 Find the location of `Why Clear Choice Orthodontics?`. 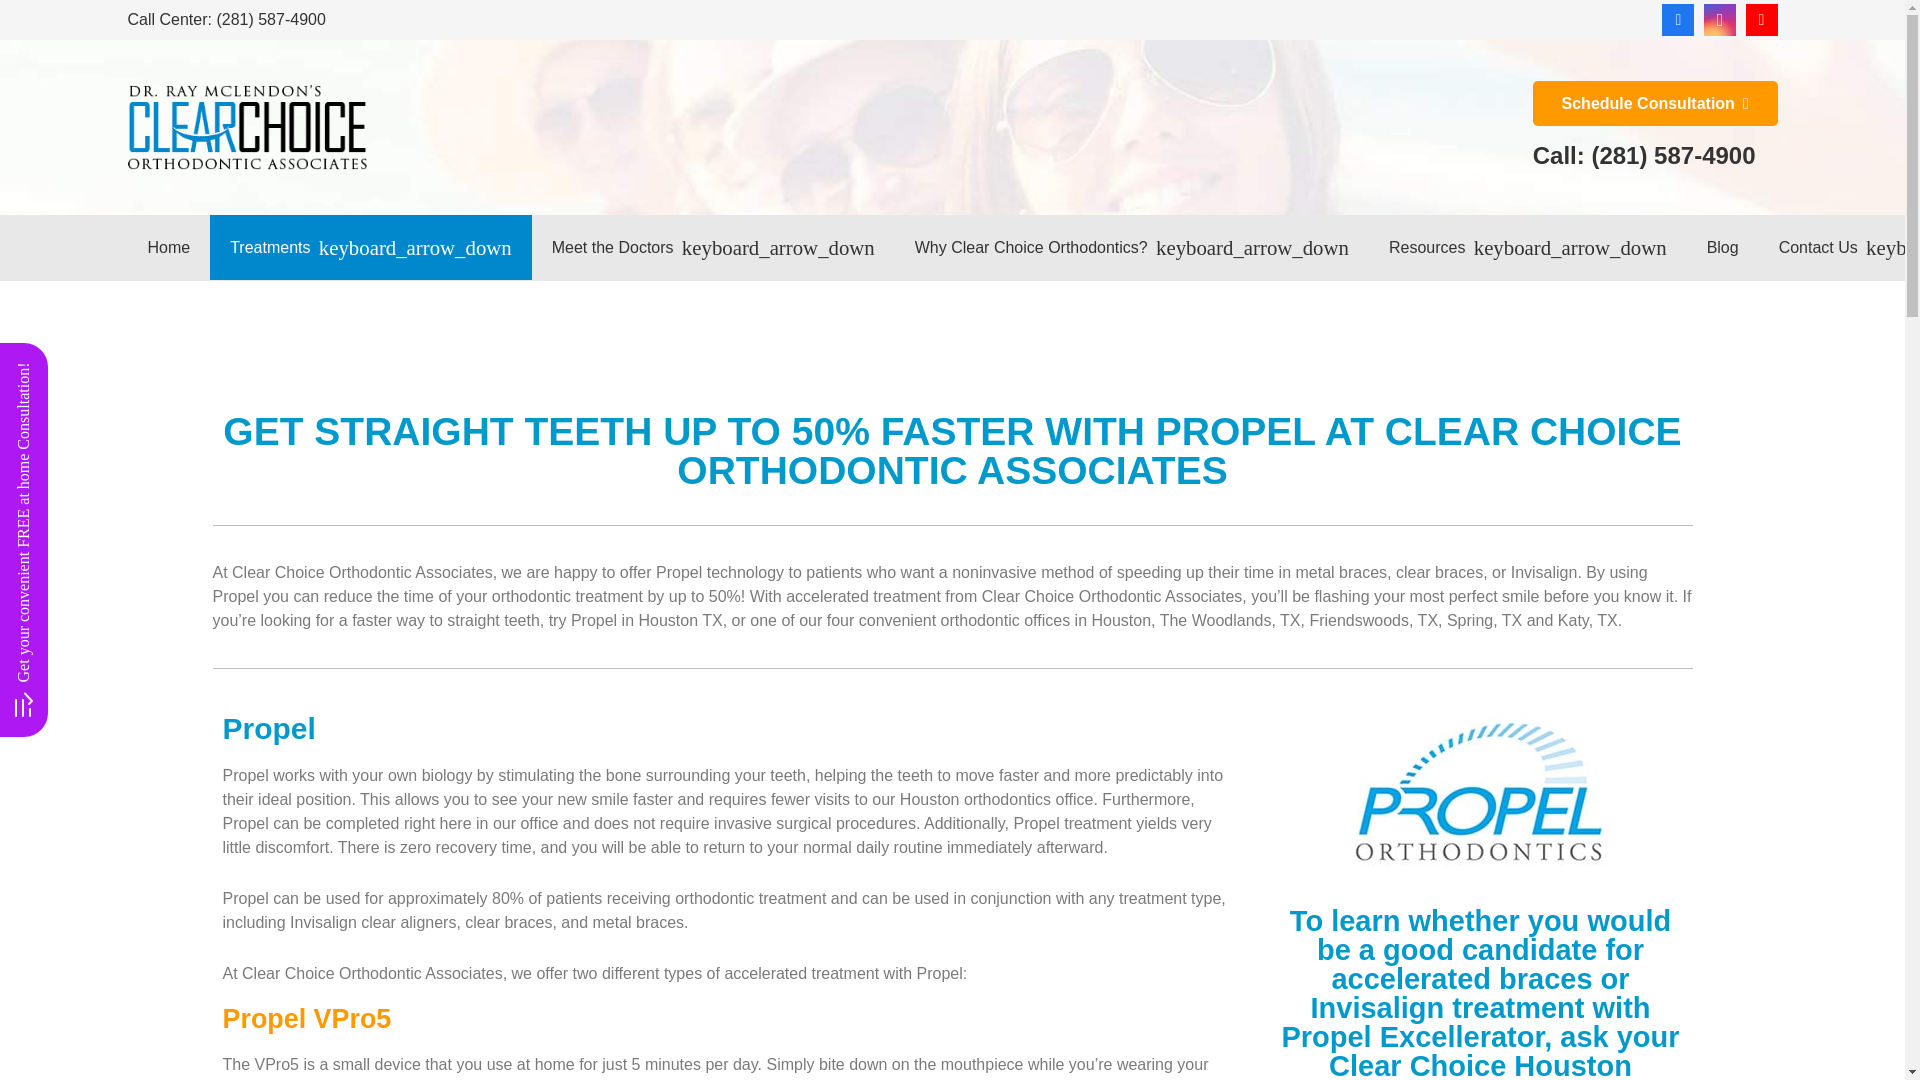

Why Clear Choice Orthodontics? is located at coordinates (1131, 246).